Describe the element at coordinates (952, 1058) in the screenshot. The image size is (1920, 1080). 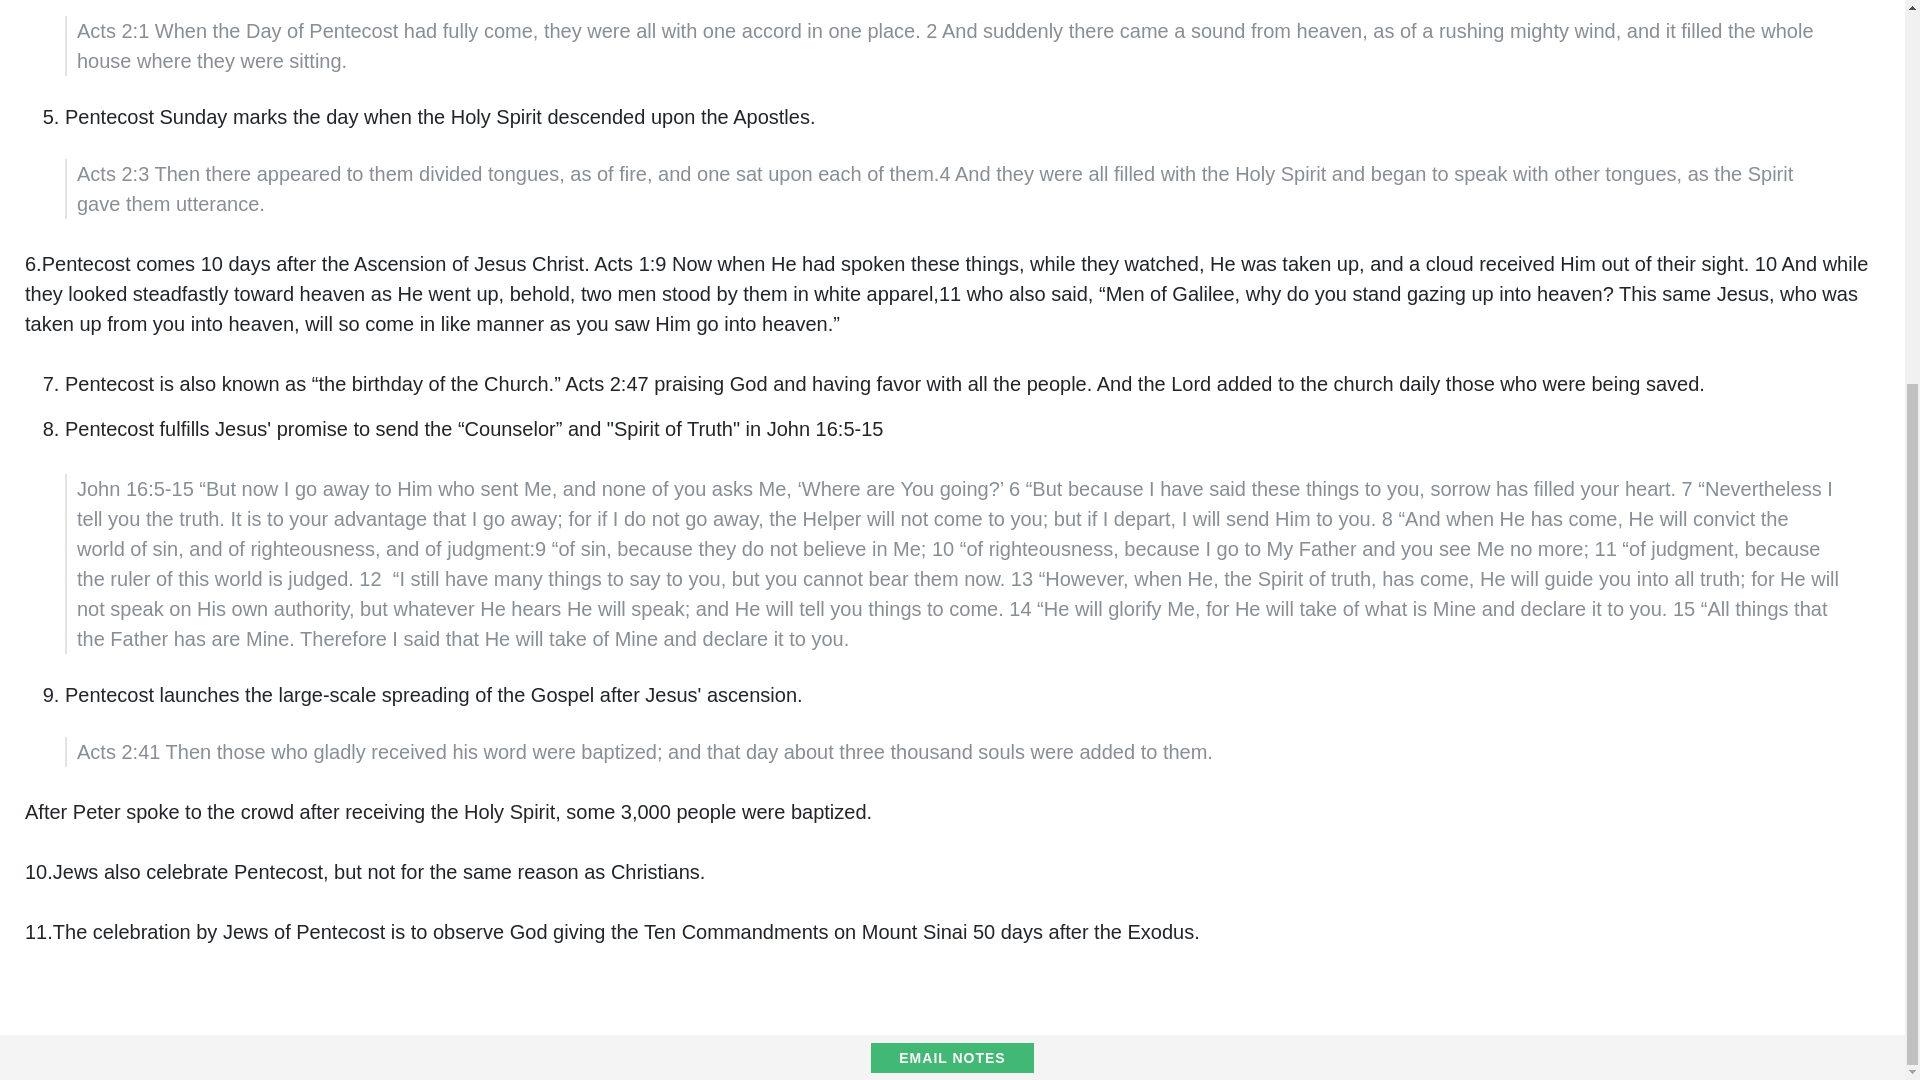
I see `EMAIL NOTES` at that location.